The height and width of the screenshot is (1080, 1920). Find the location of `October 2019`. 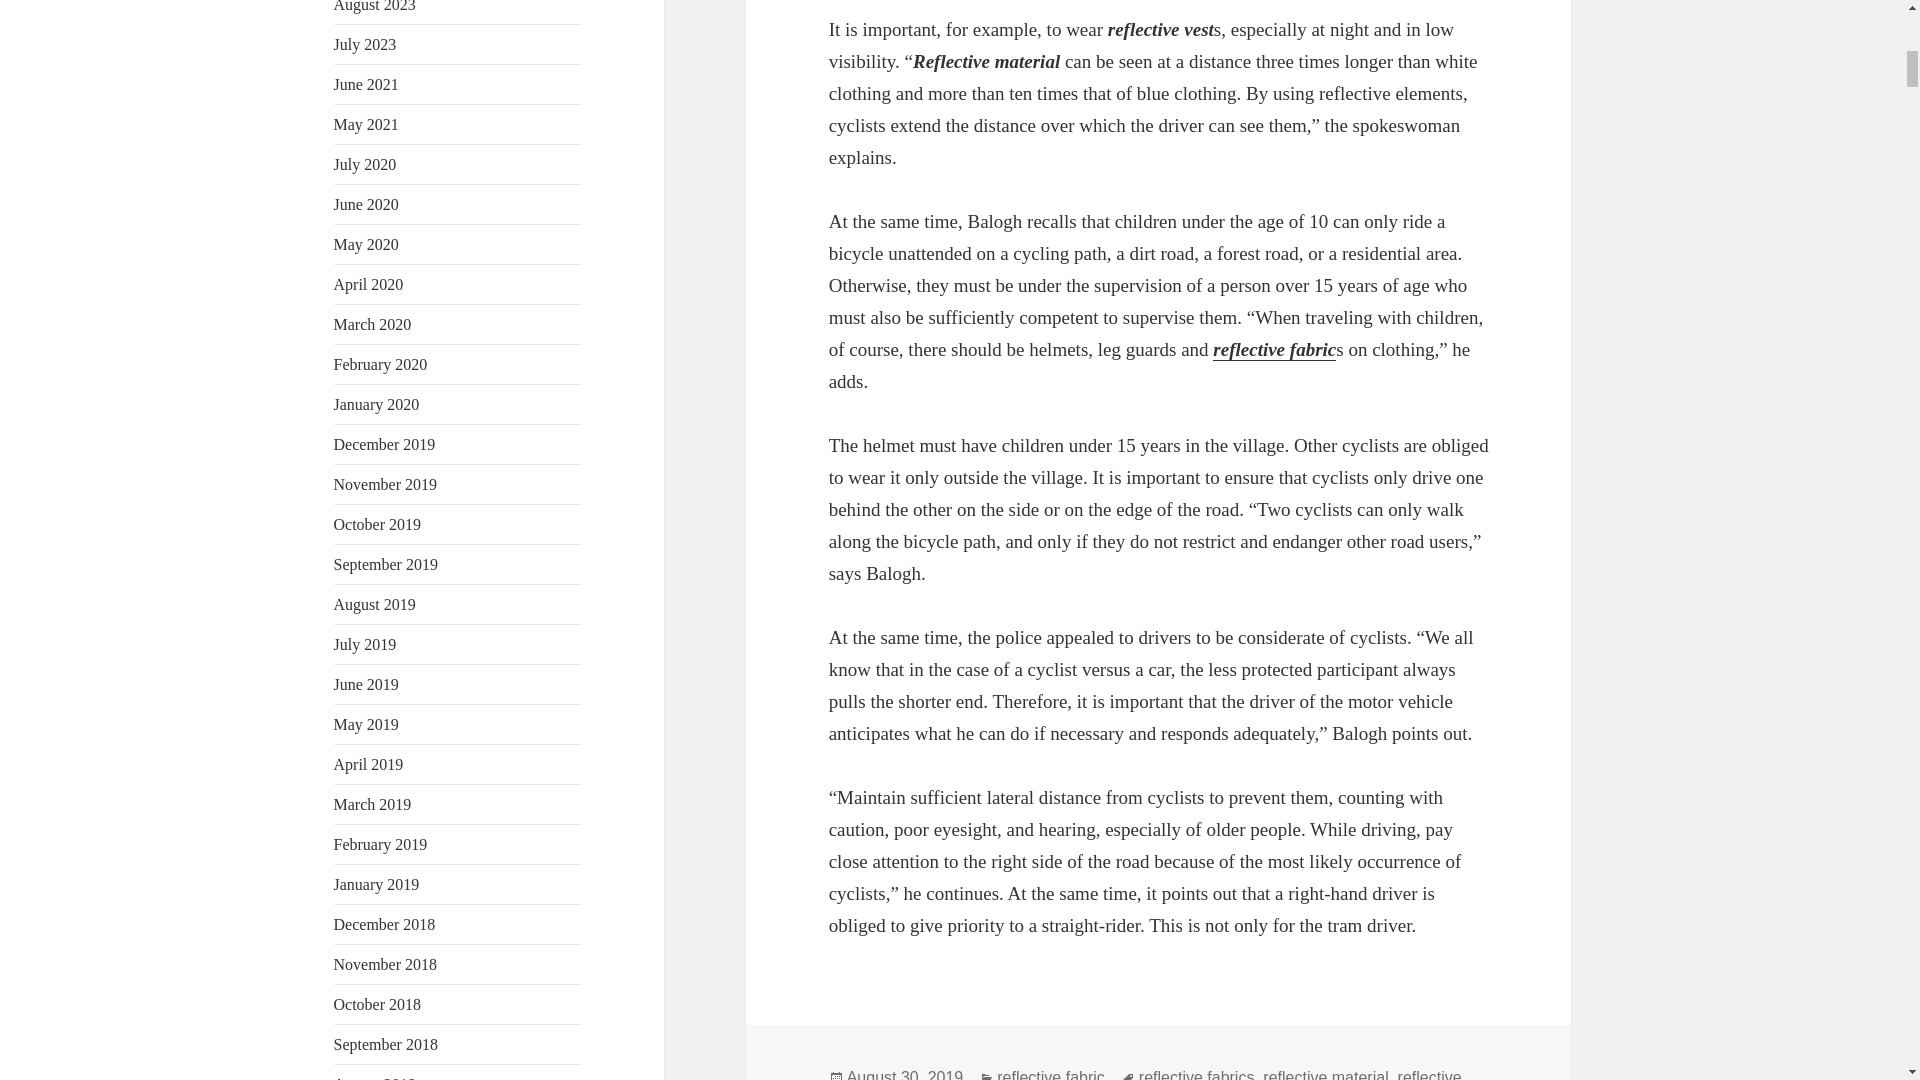

October 2019 is located at coordinates (378, 524).